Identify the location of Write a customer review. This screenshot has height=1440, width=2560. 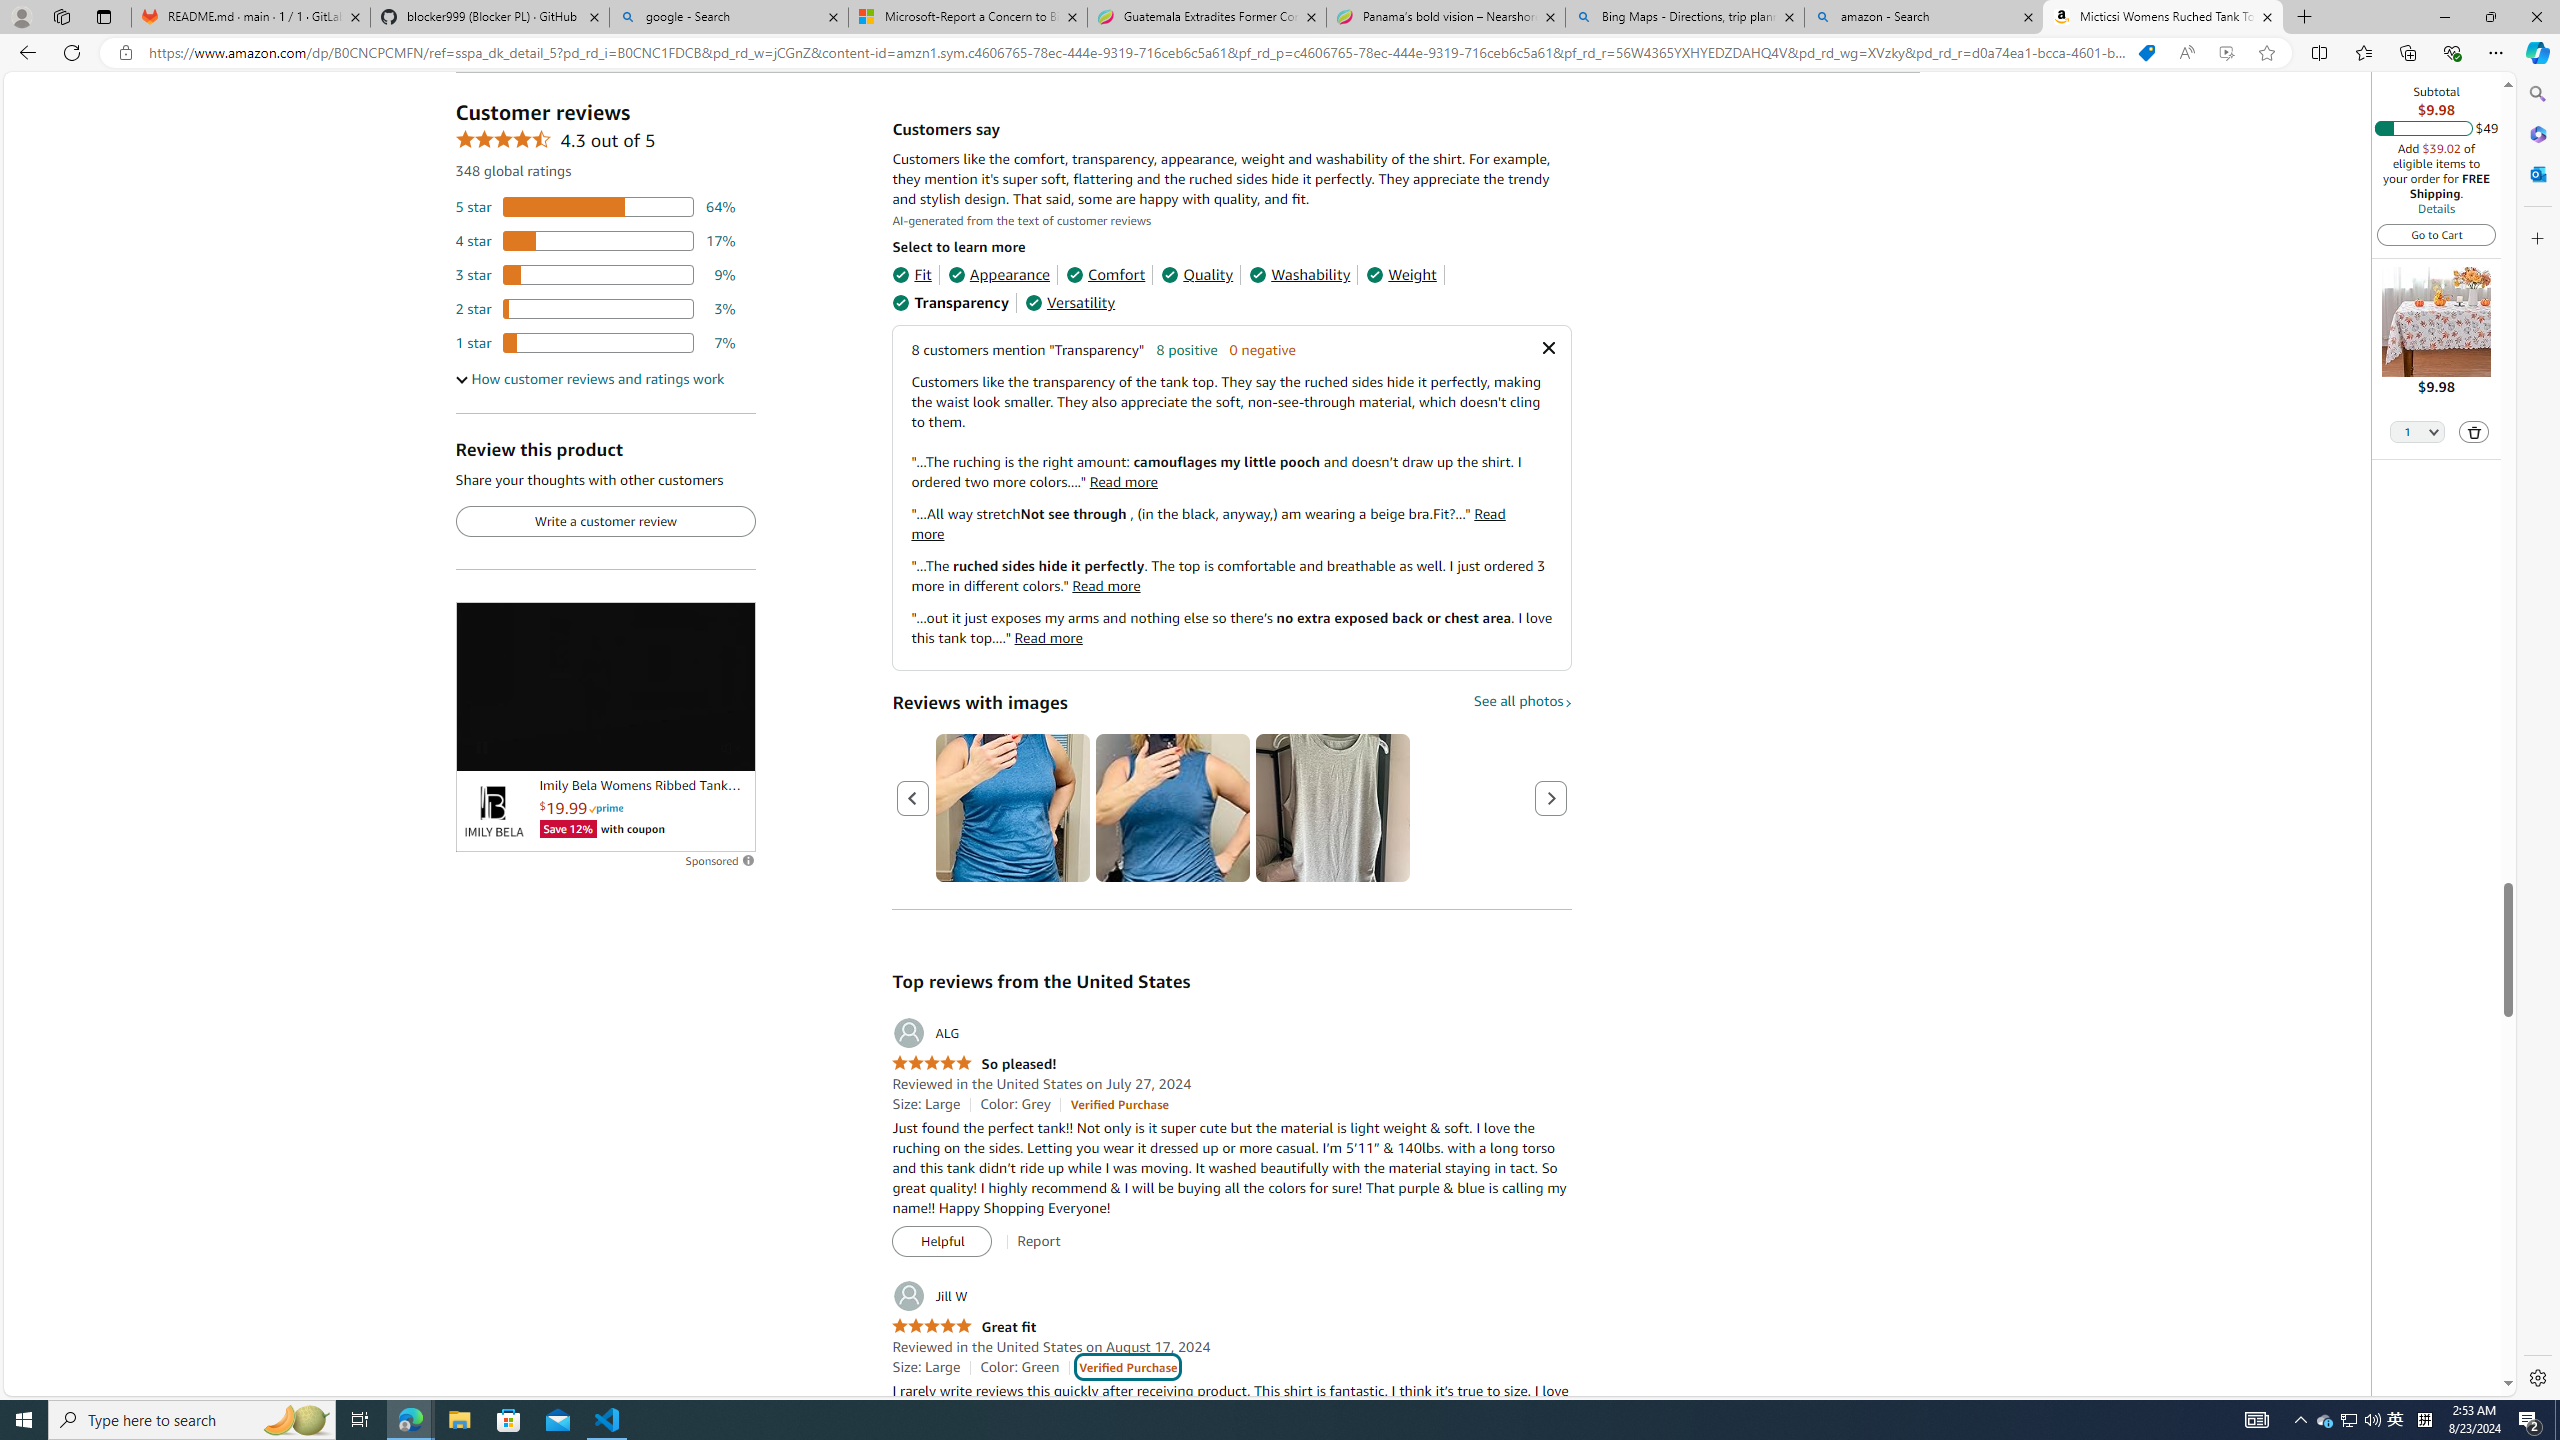
(605, 522).